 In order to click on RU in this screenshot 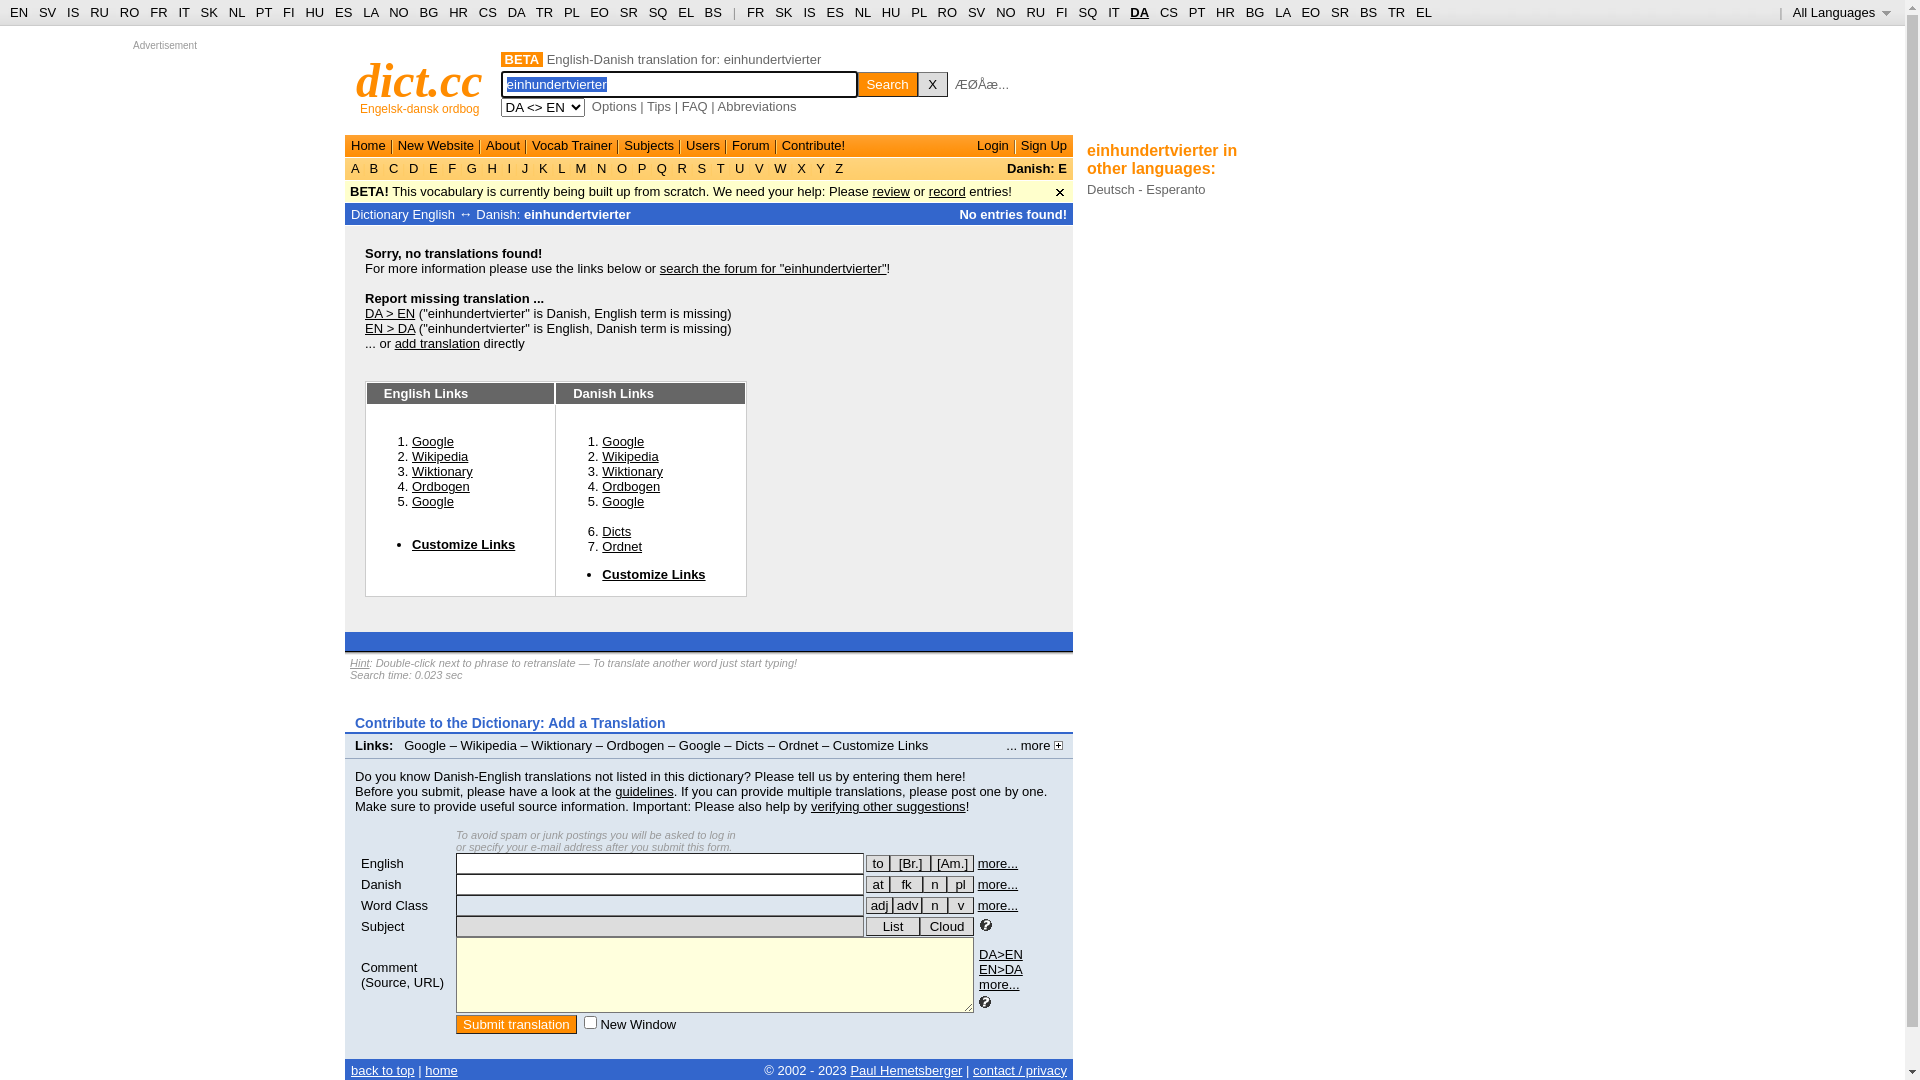, I will do `click(100, 12)`.